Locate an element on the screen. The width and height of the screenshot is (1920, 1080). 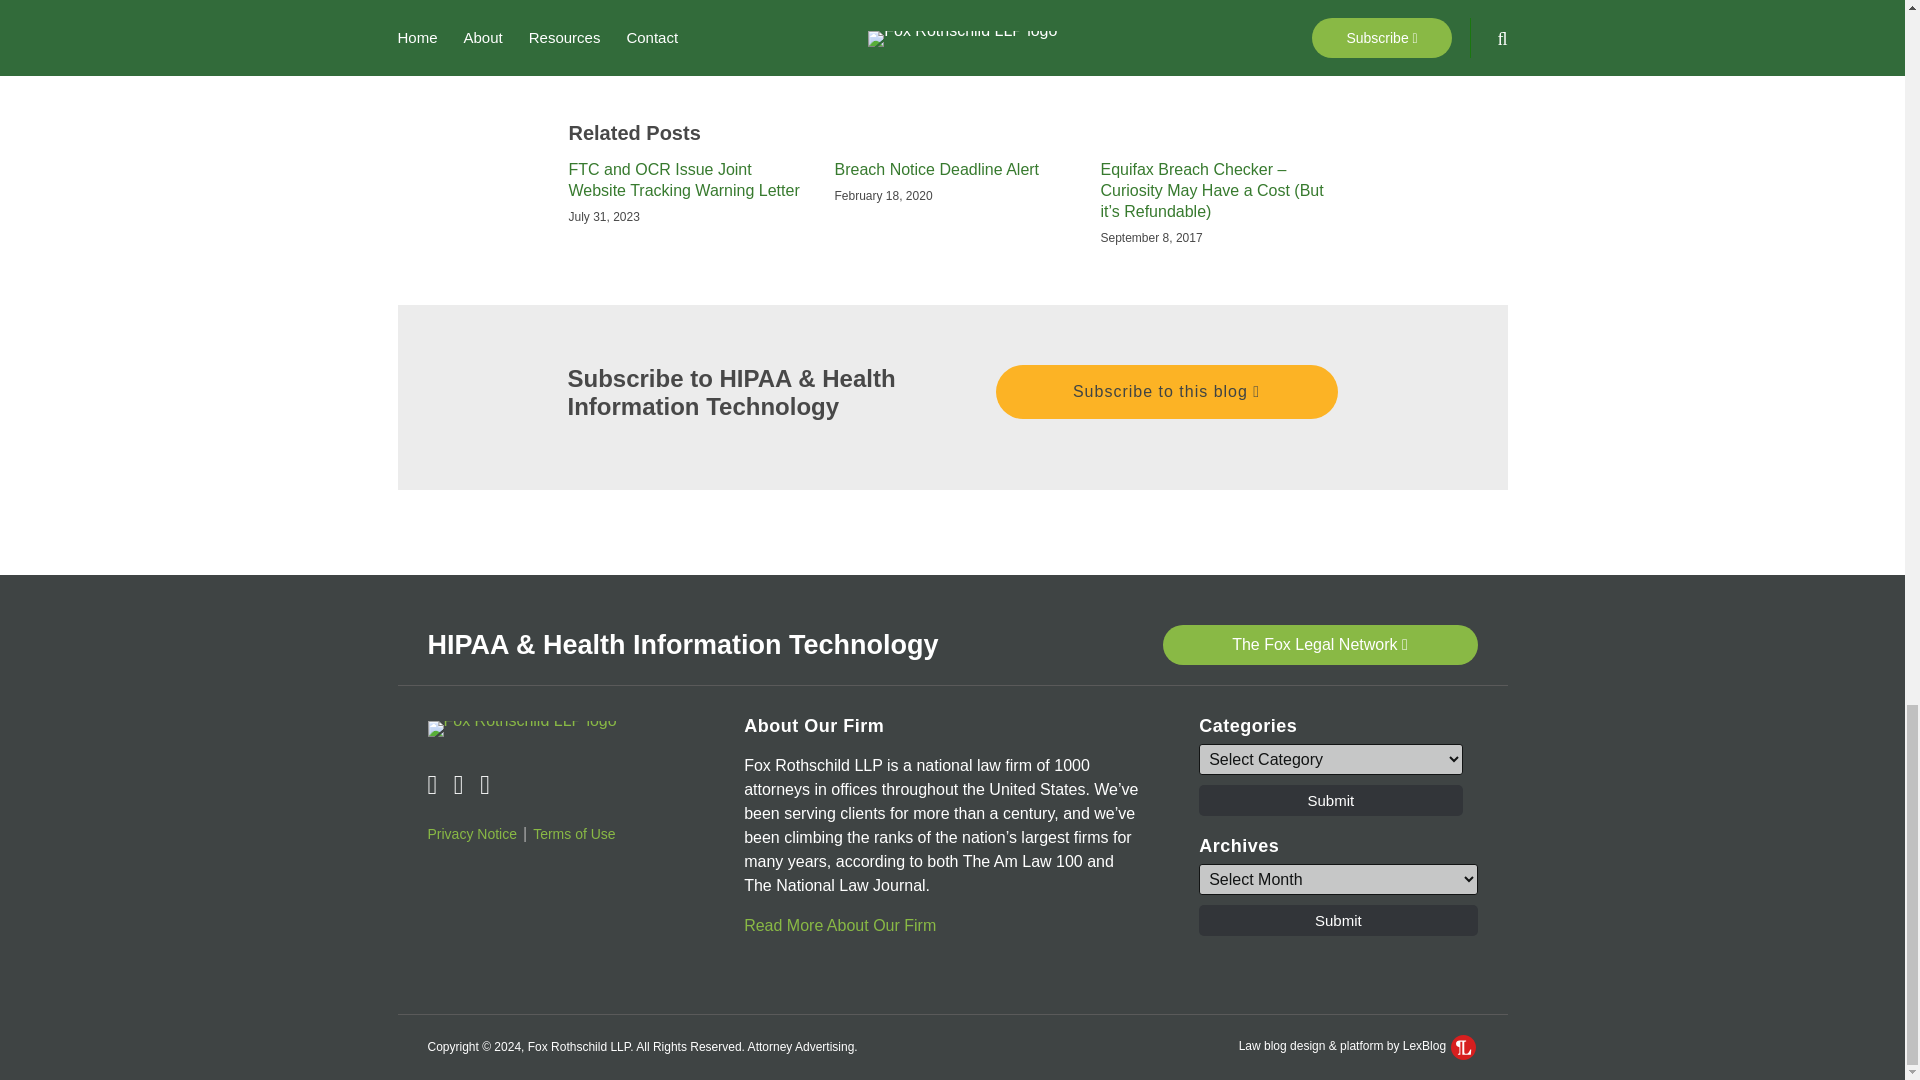
Submit is located at coordinates (1330, 800).